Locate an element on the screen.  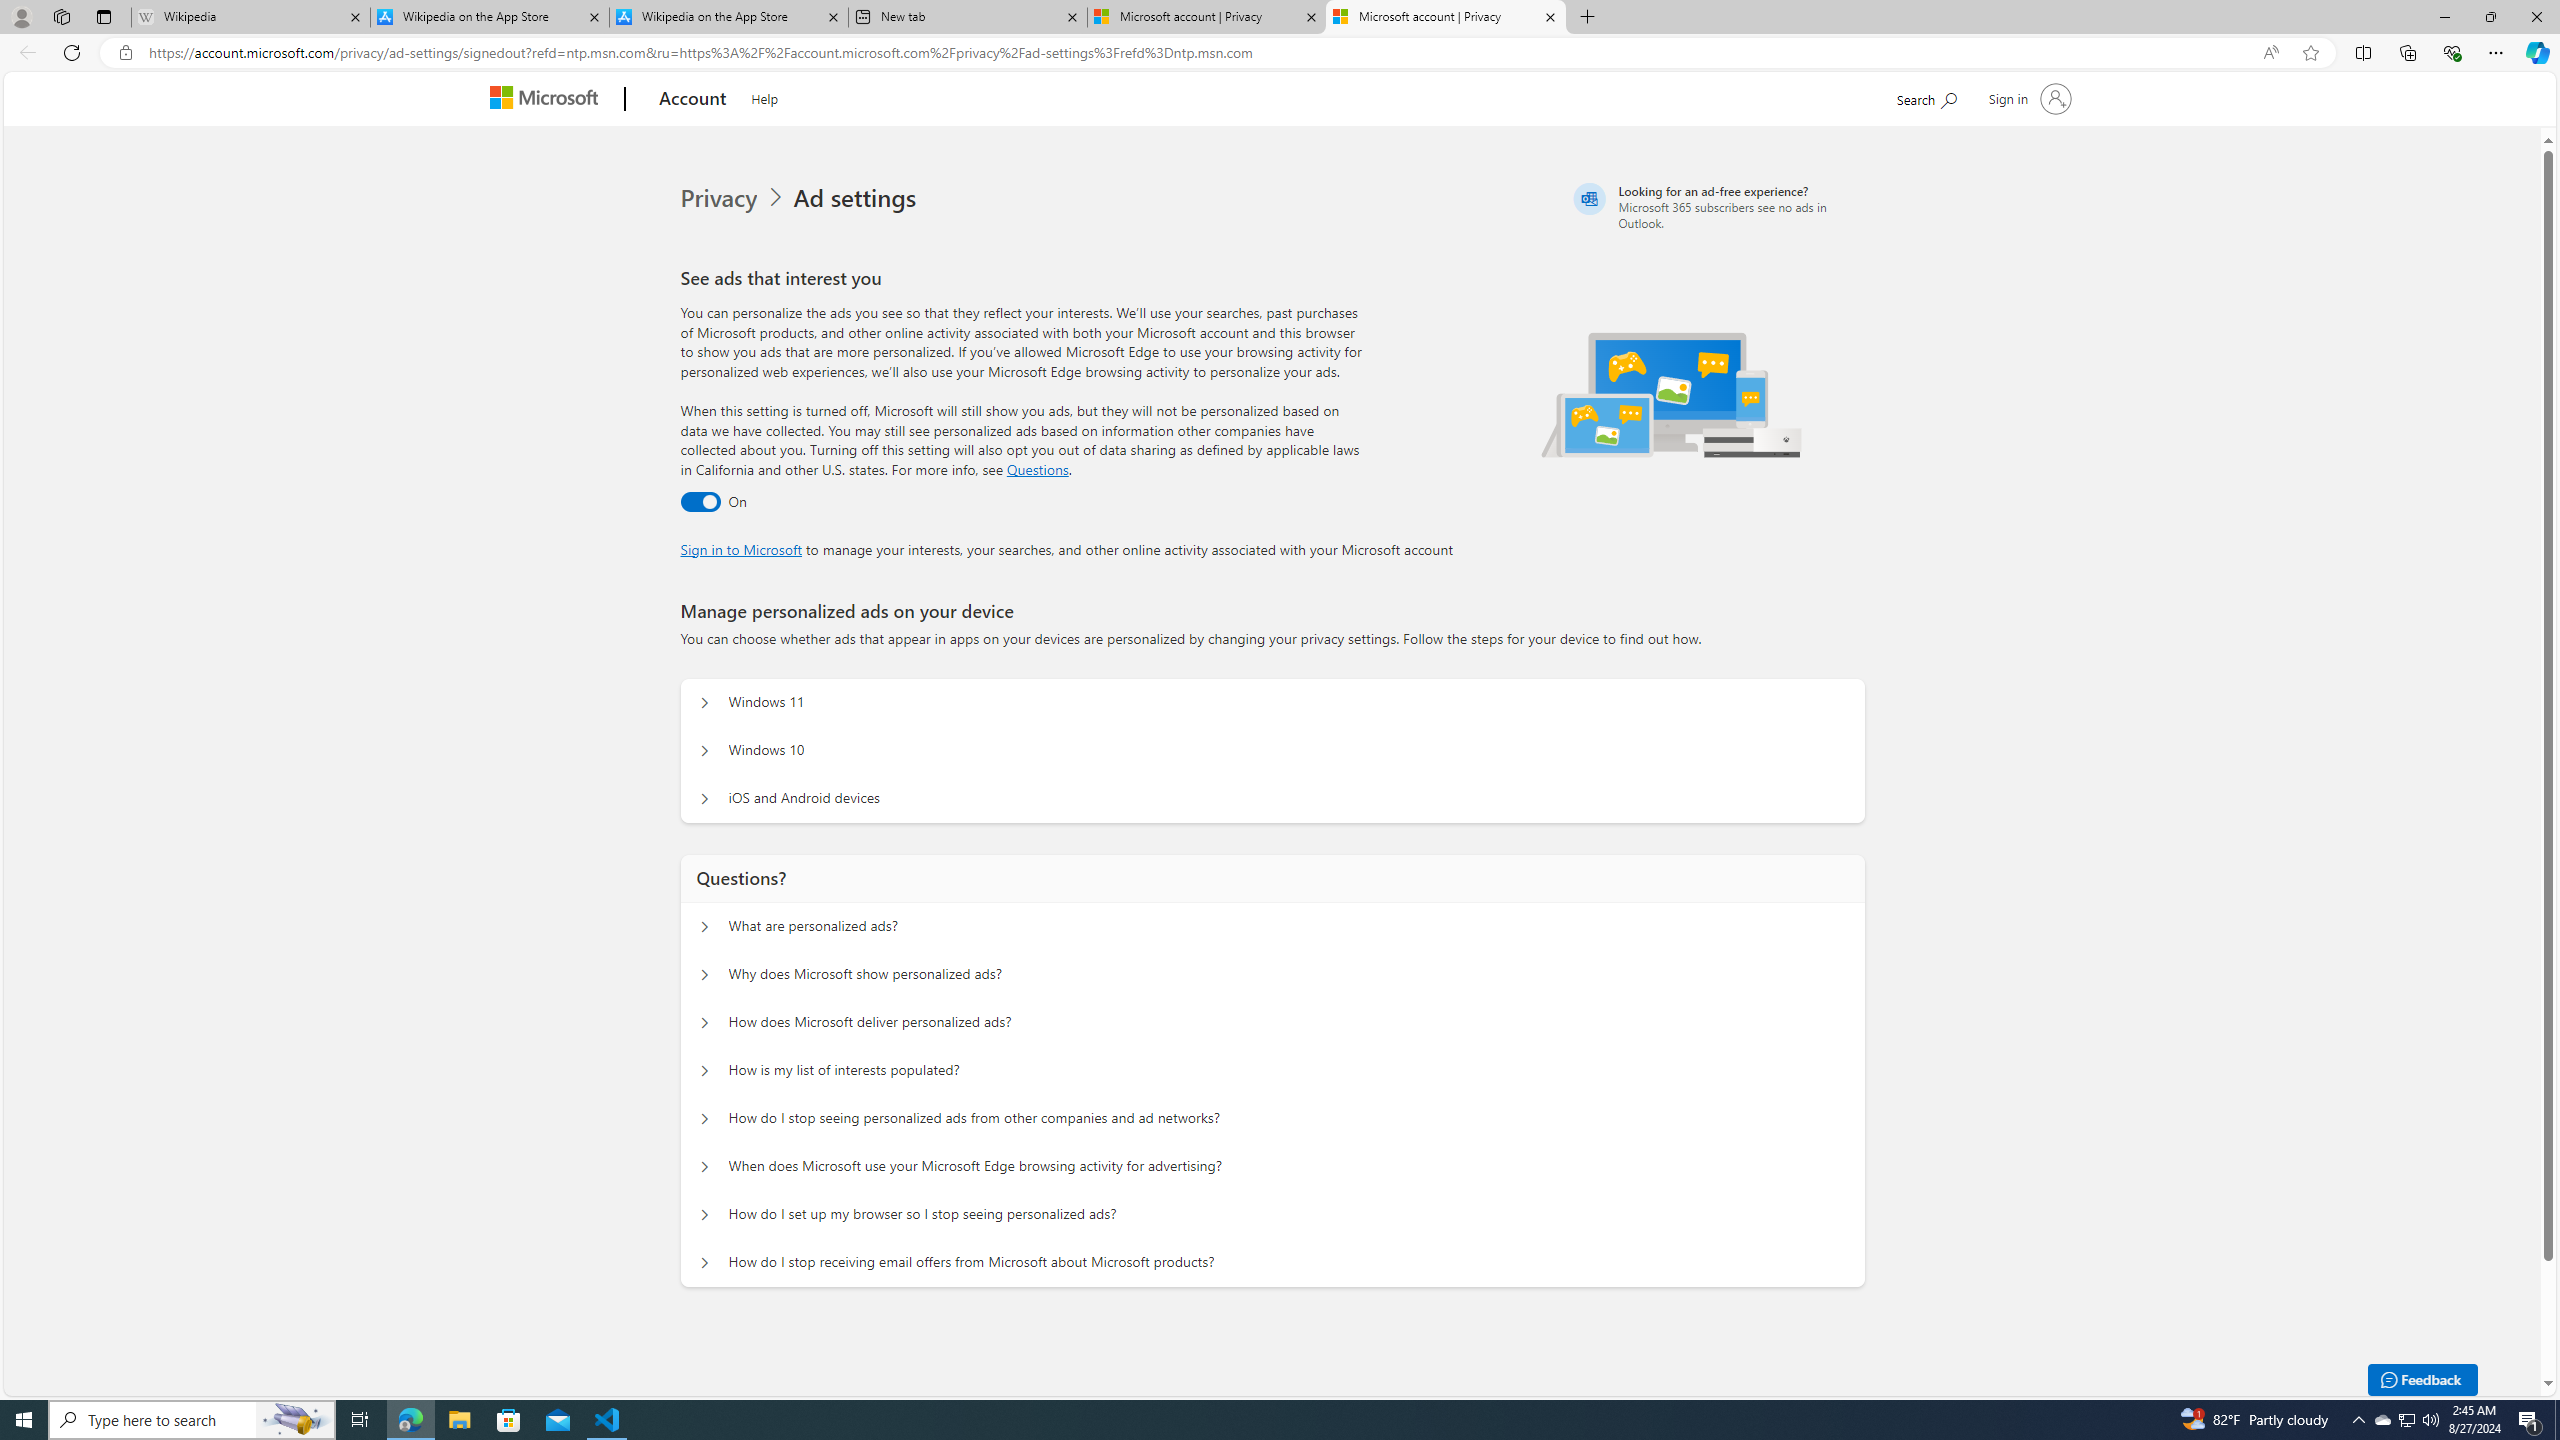
Questions? How does Microsoft deliver personalized ads? is located at coordinates (705, 1022).